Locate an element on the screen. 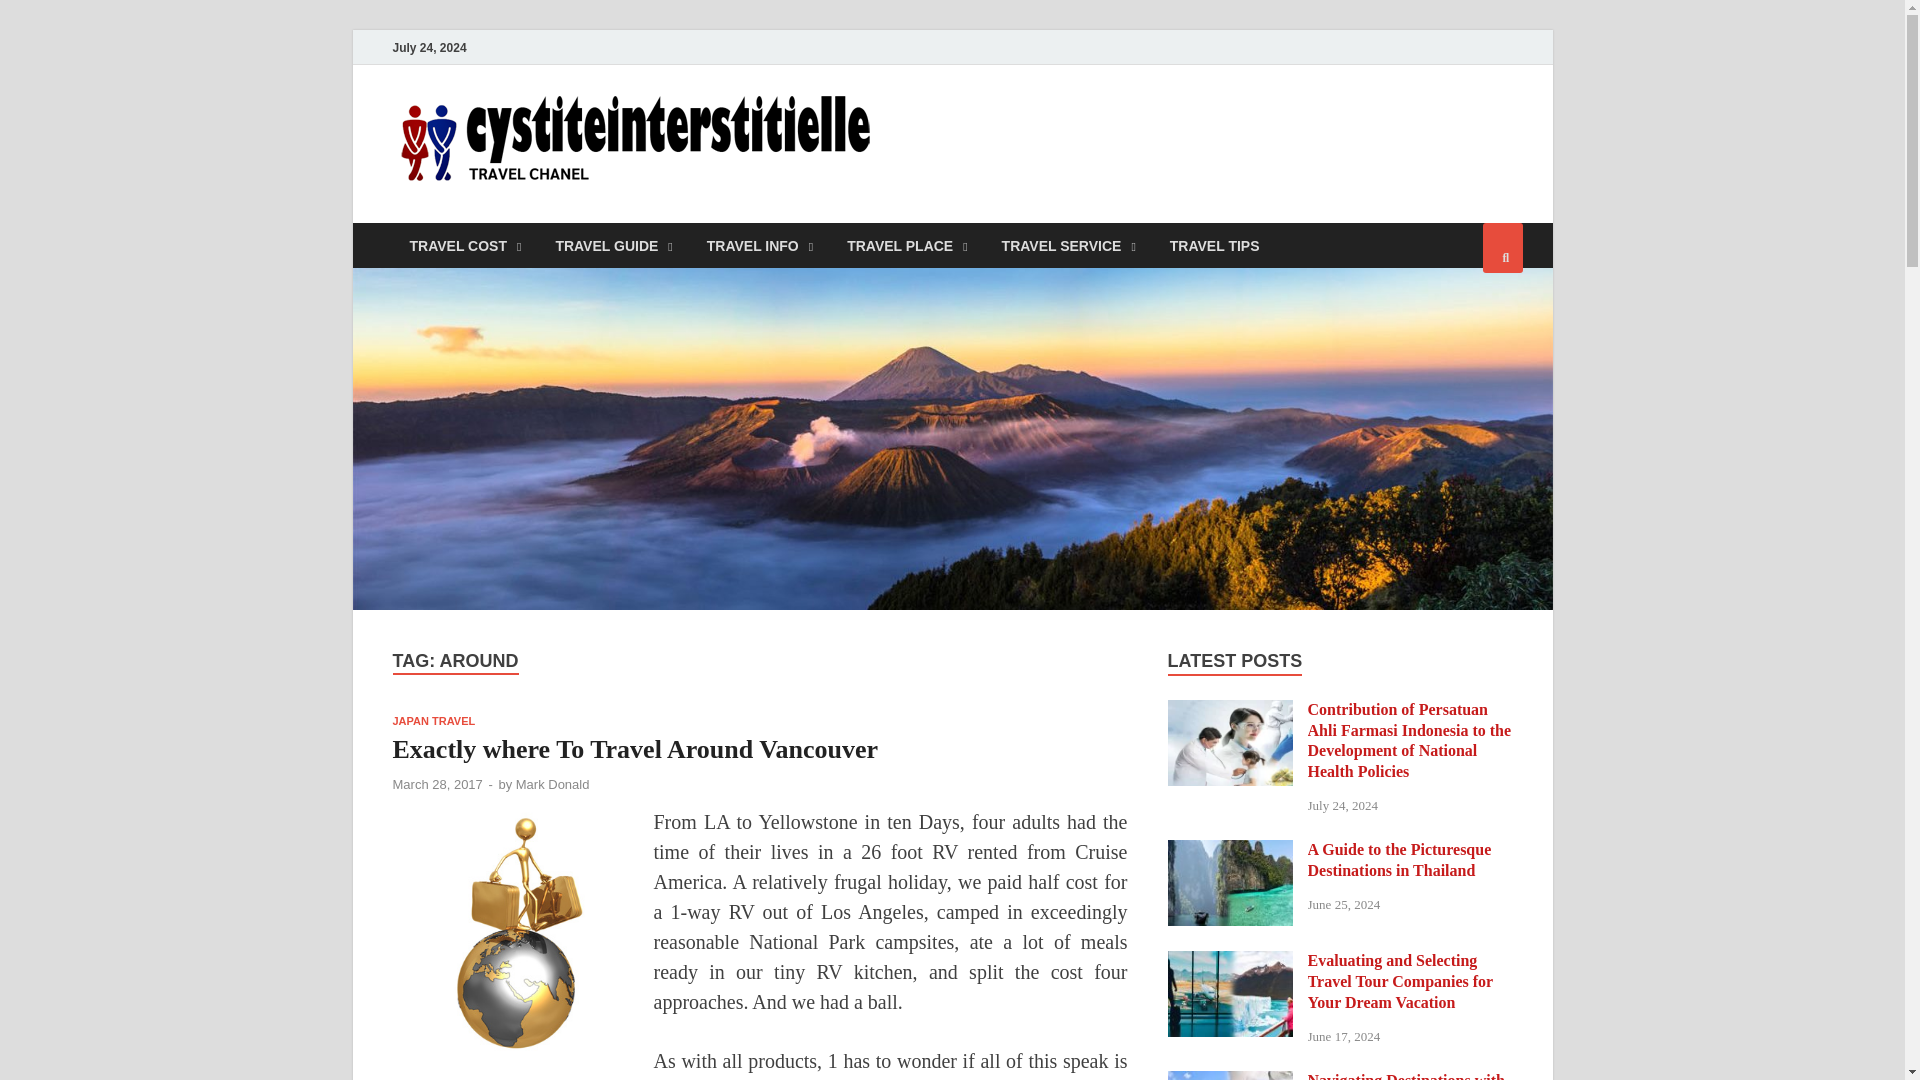  TRAVEL INFO is located at coordinates (759, 244).